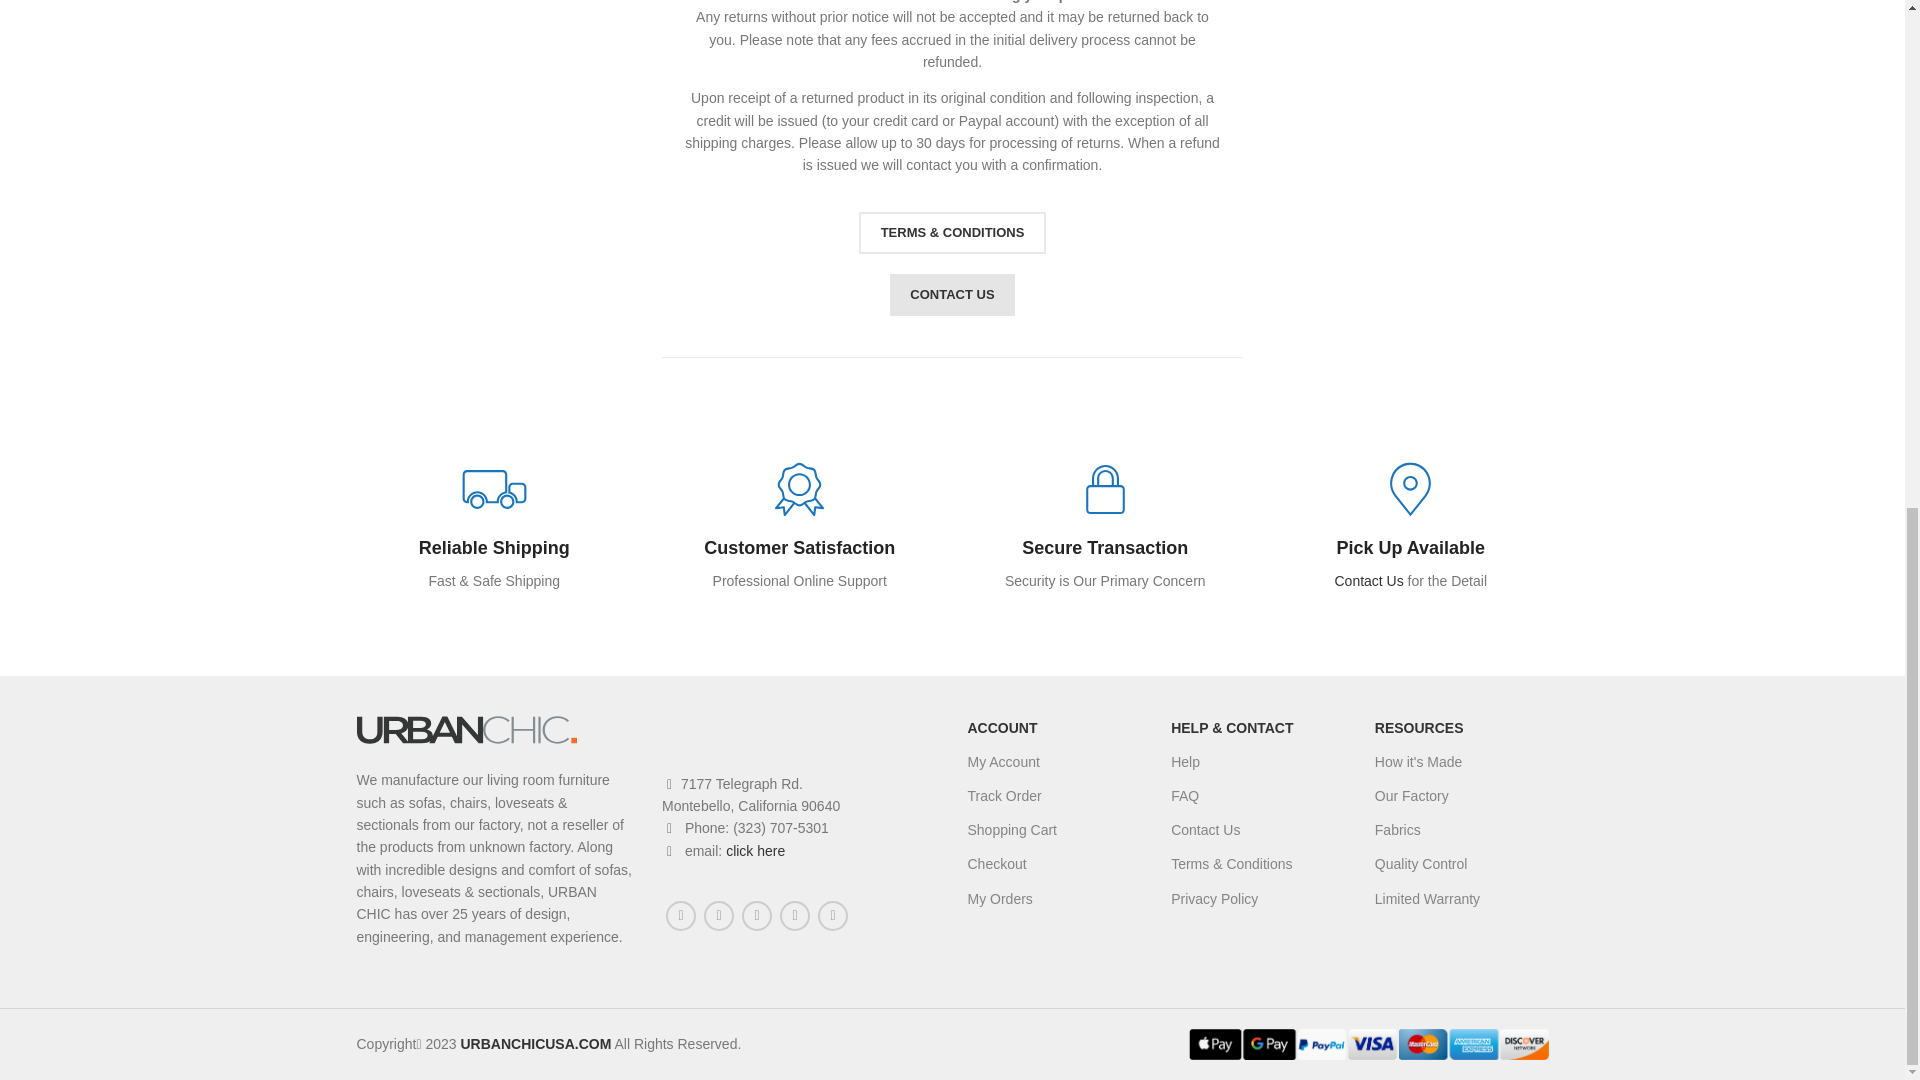  I want to click on CONTACT US, so click(952, 295).